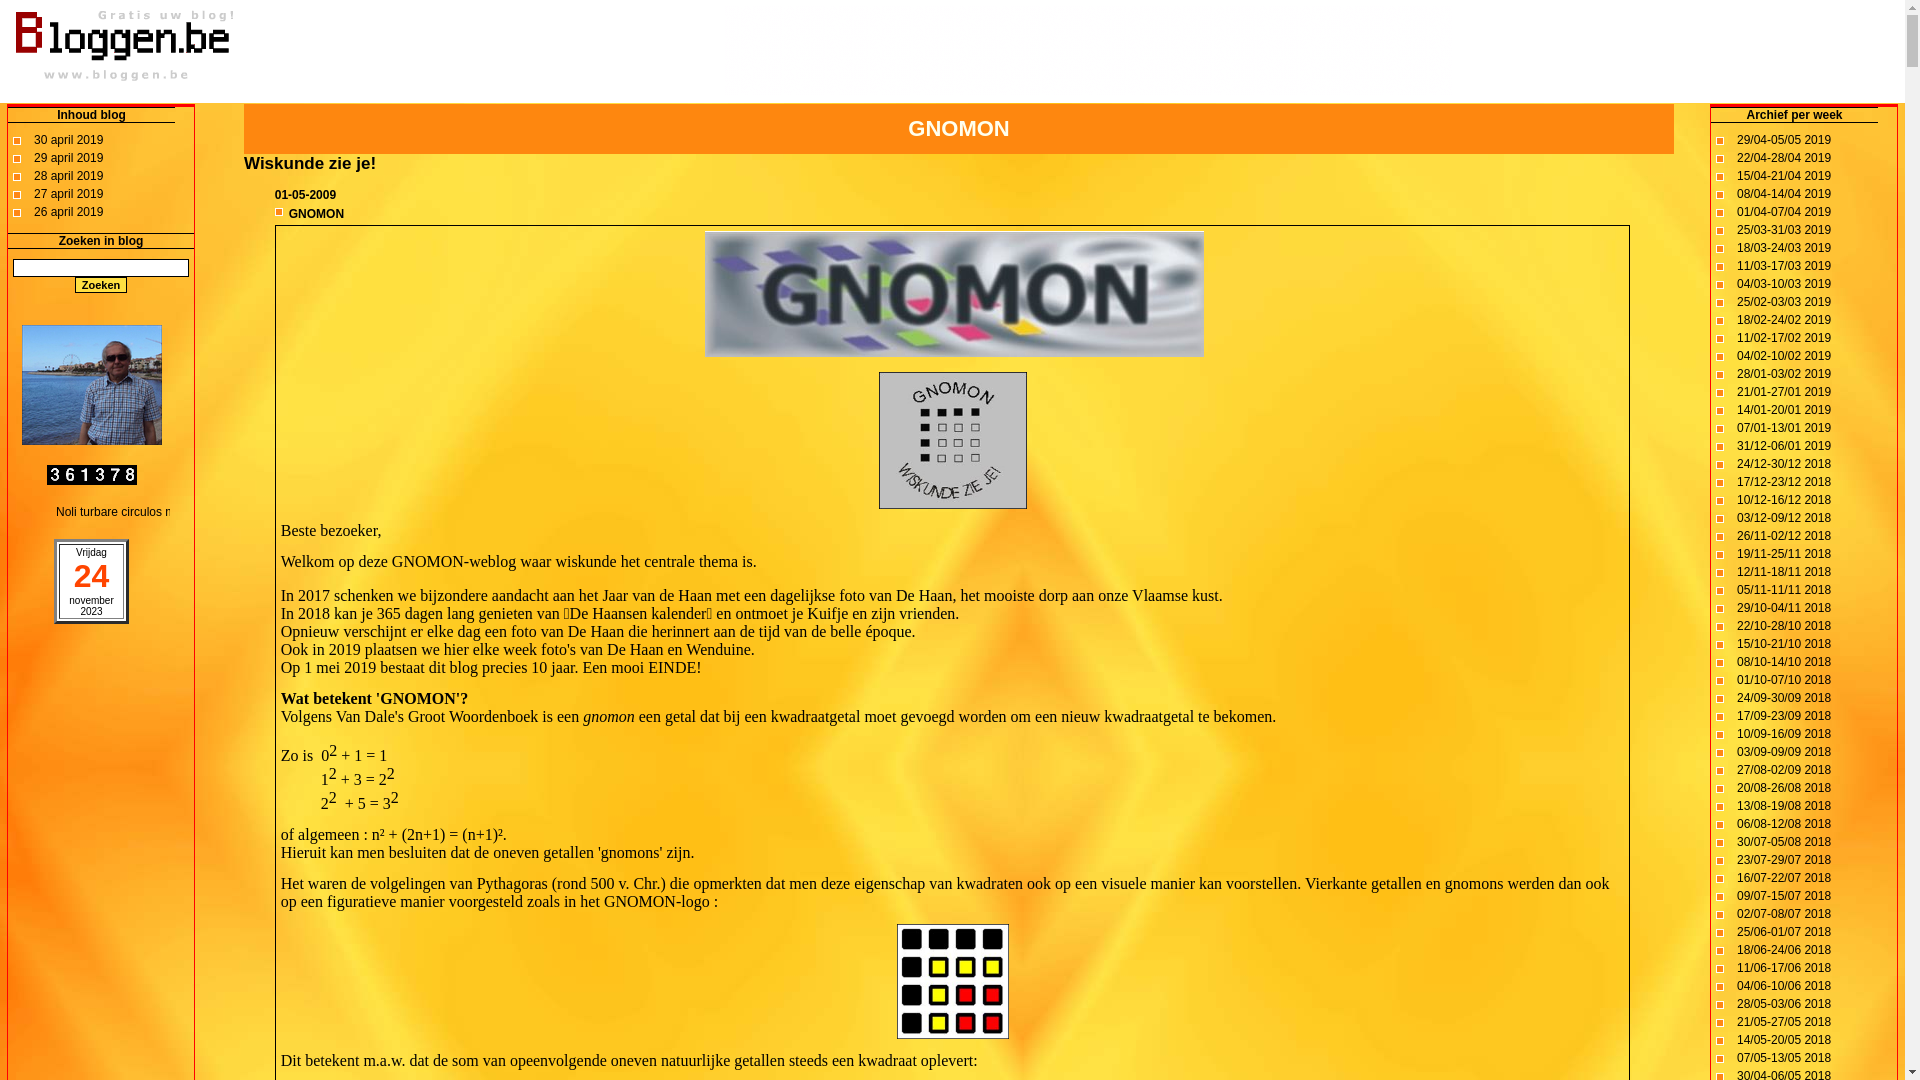  I want to click on 25/03-31/03 2019, so click(1784, 230).